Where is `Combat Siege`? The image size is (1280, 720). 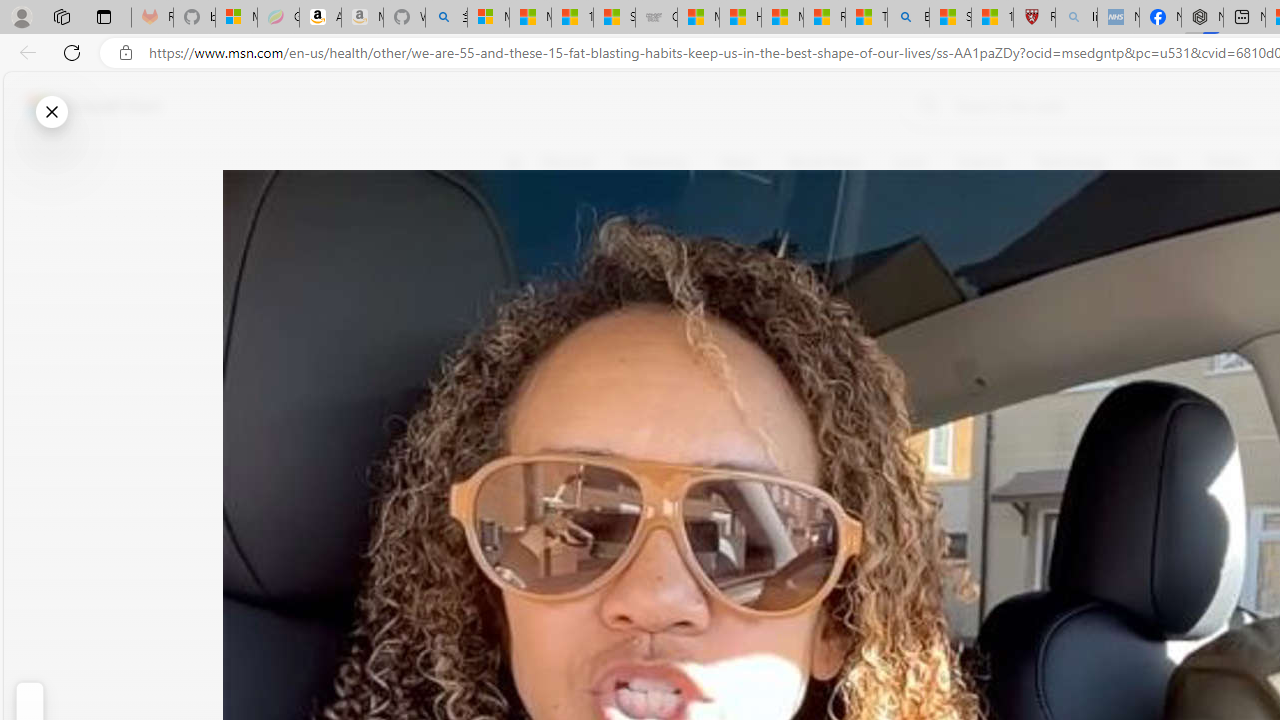
Combat Siege is located at coordinates (656, 18).